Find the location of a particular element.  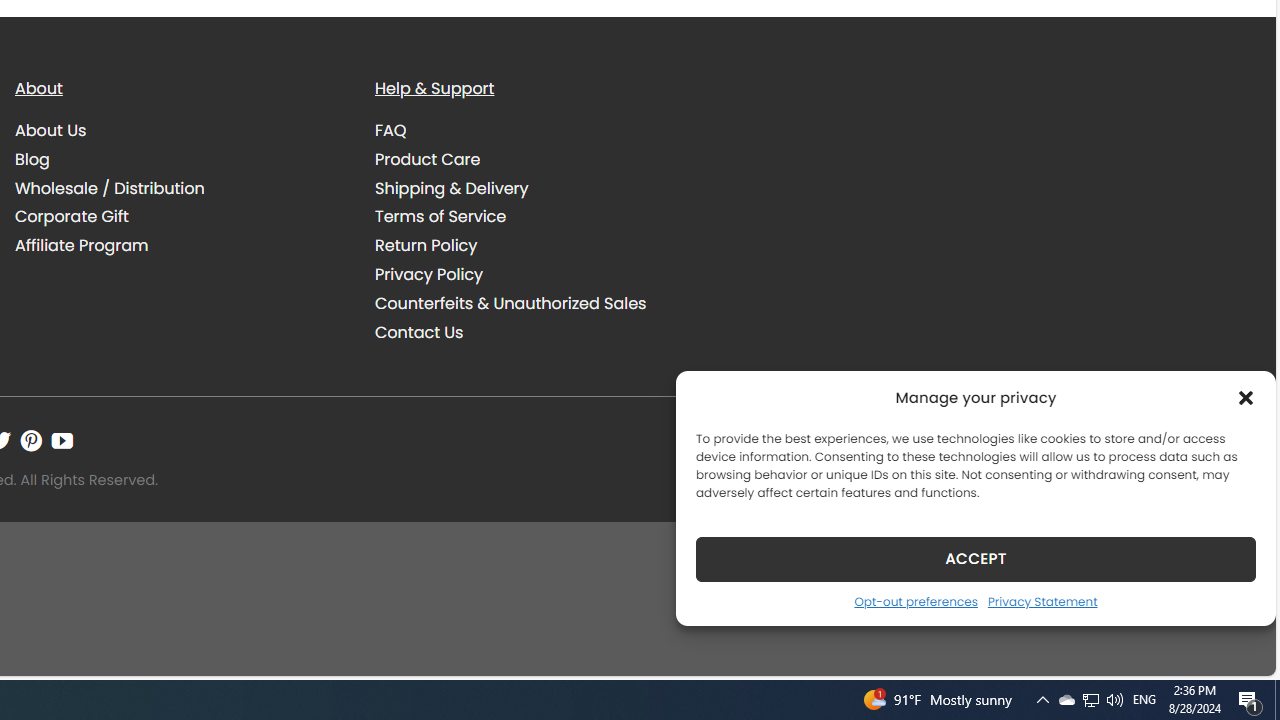

Counterfeits & Unauthorized Sales is located at coordinates (510, 302).